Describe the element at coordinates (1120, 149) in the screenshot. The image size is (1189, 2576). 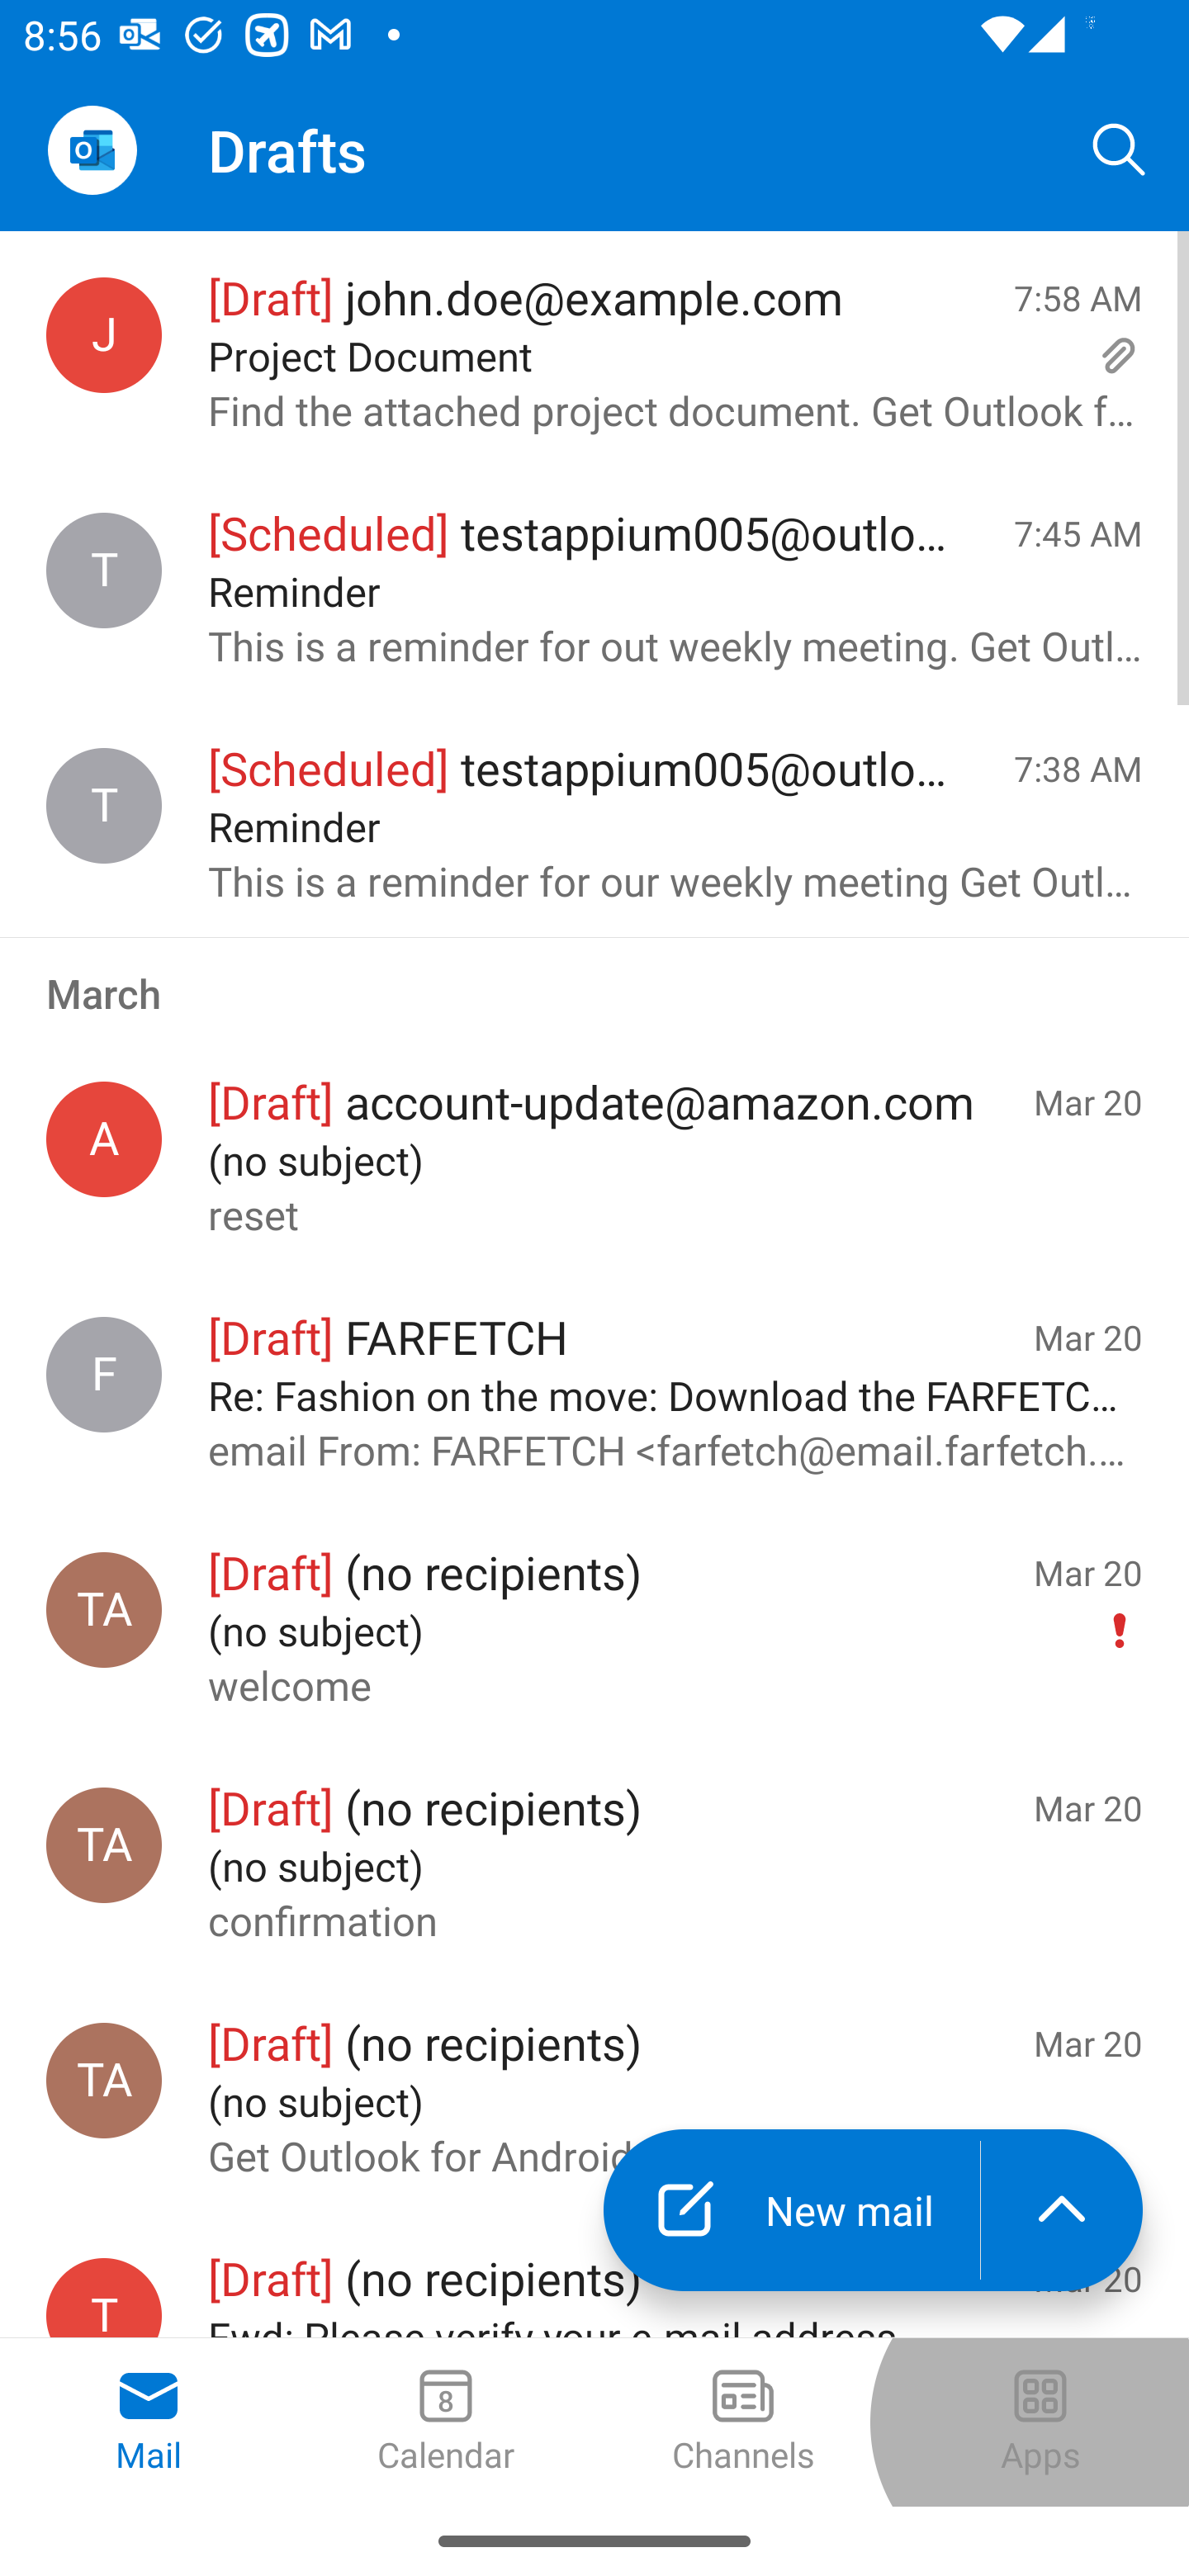
I see `Search, , ` at that location.